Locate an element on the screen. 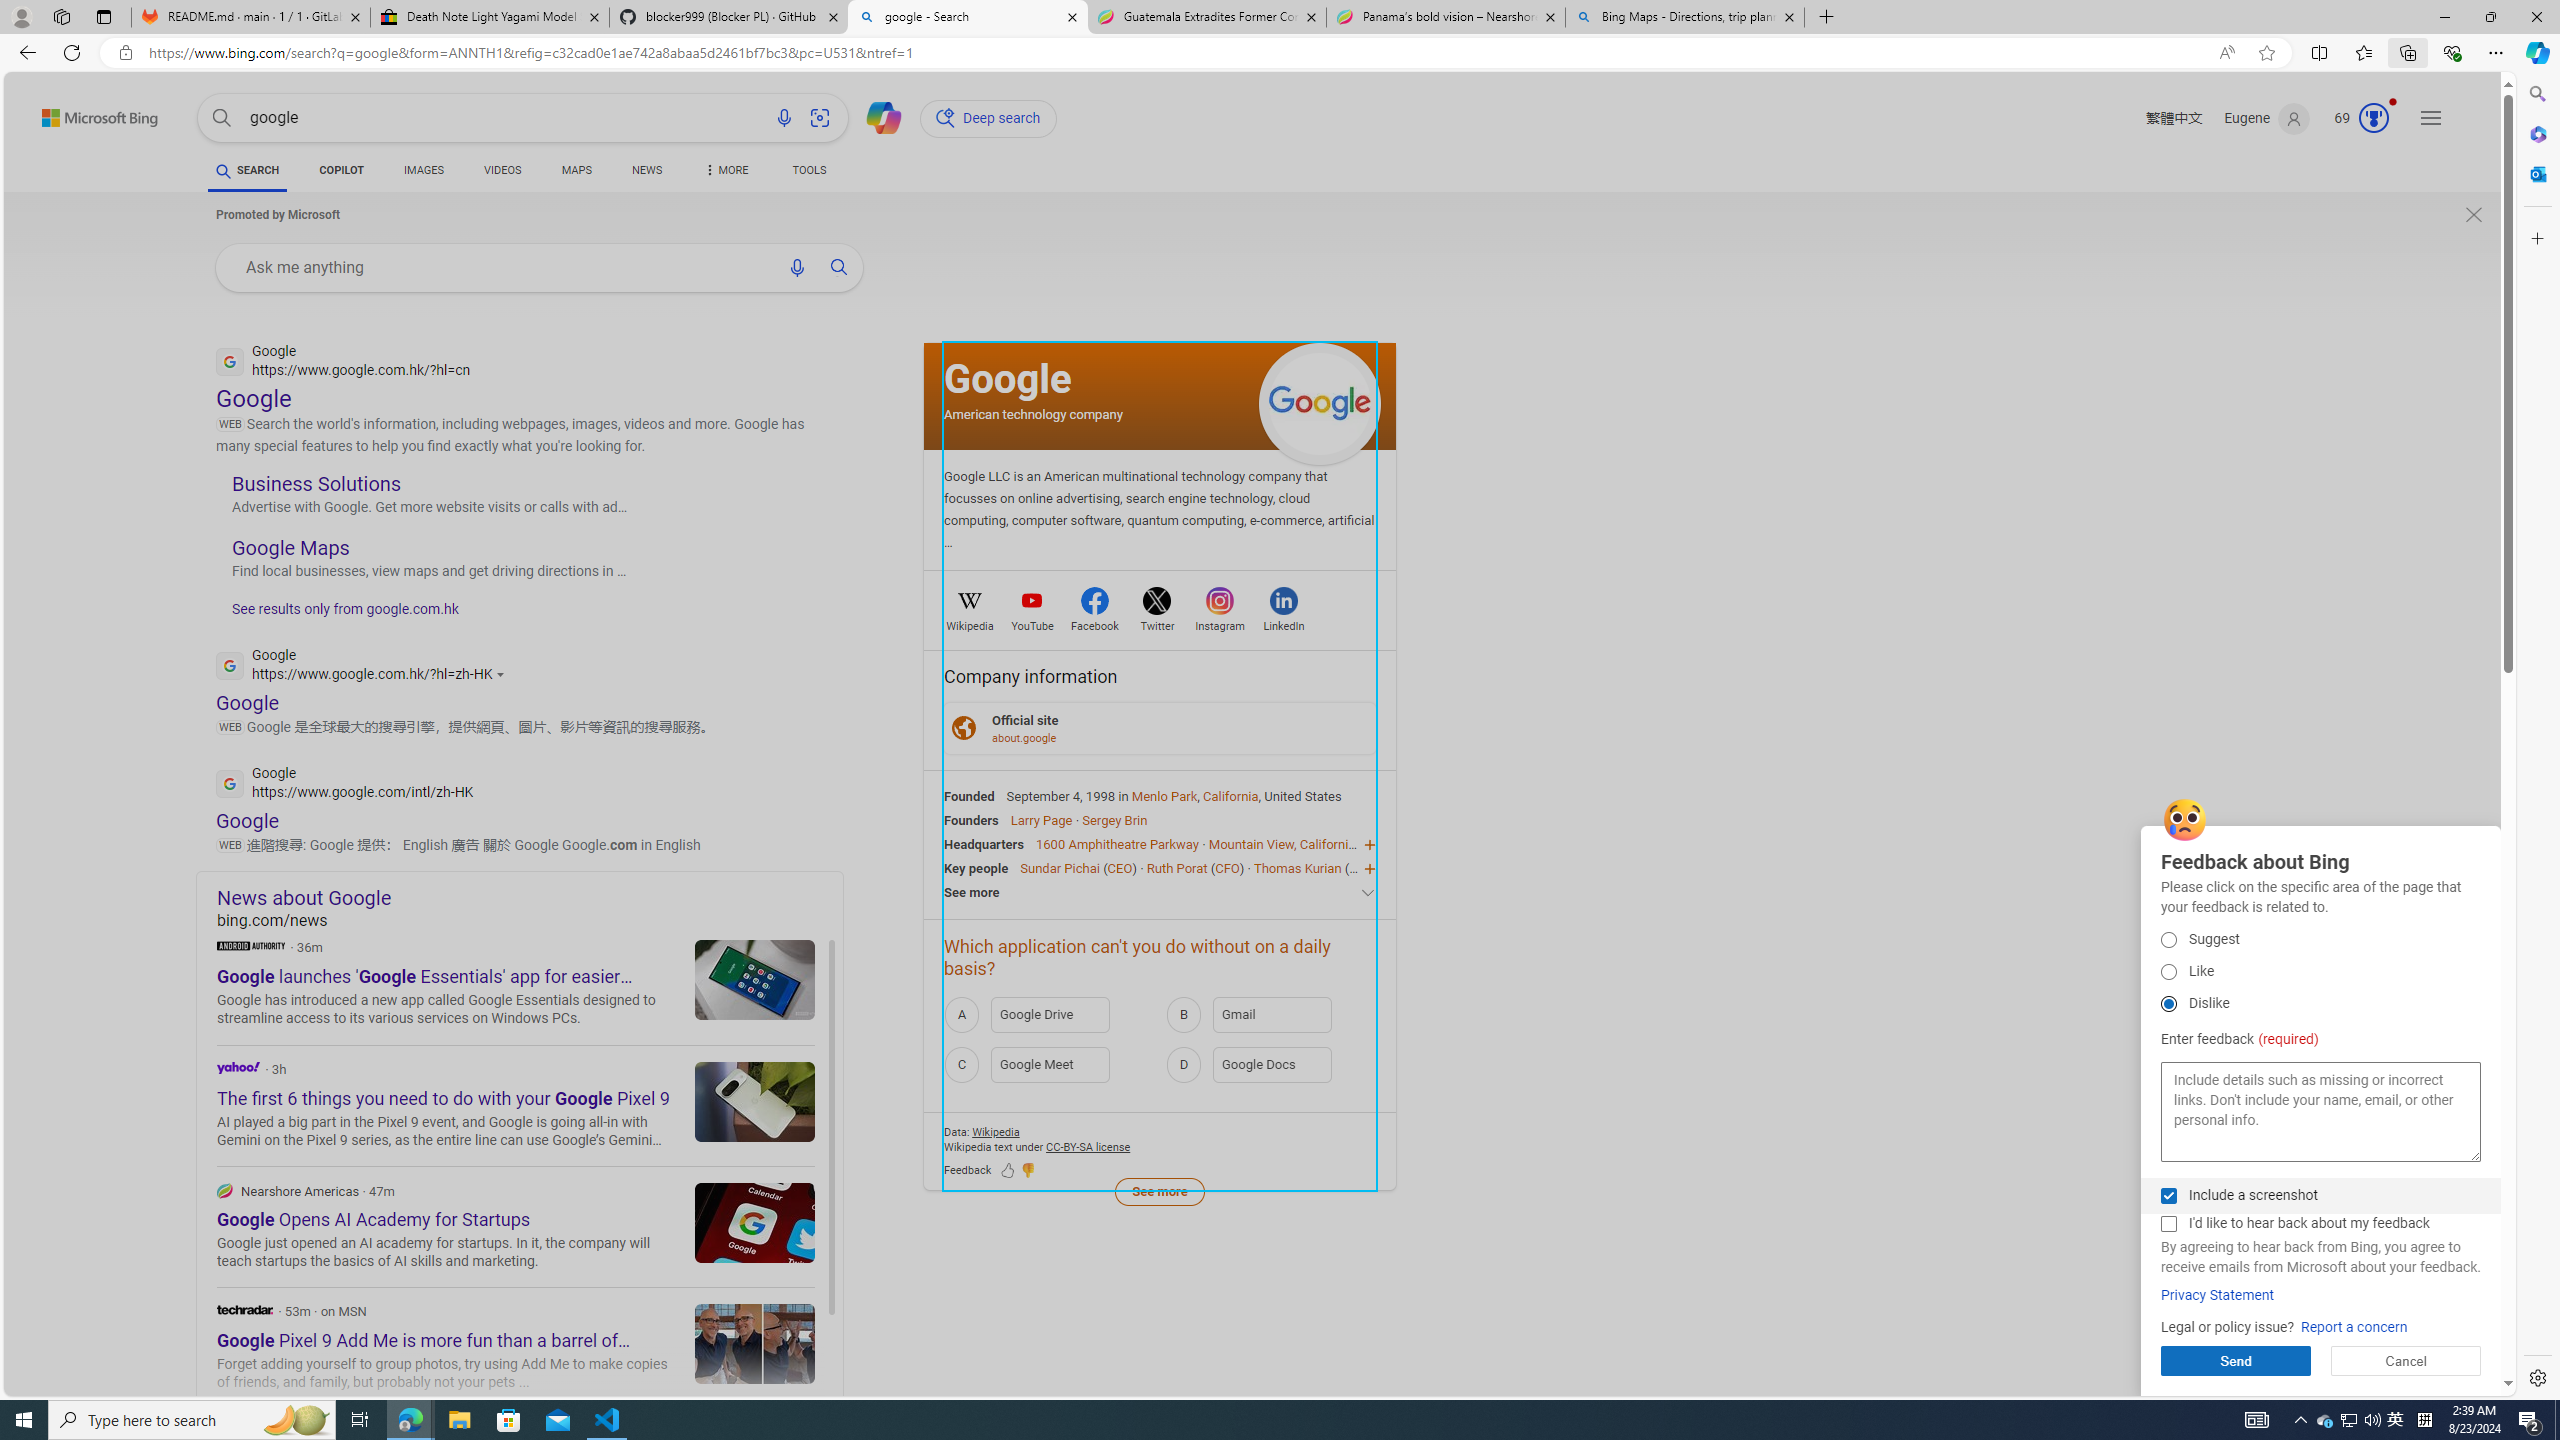 This screenshot has width=2560, height=1440. Suggest is located at coordinates (2168, 939).